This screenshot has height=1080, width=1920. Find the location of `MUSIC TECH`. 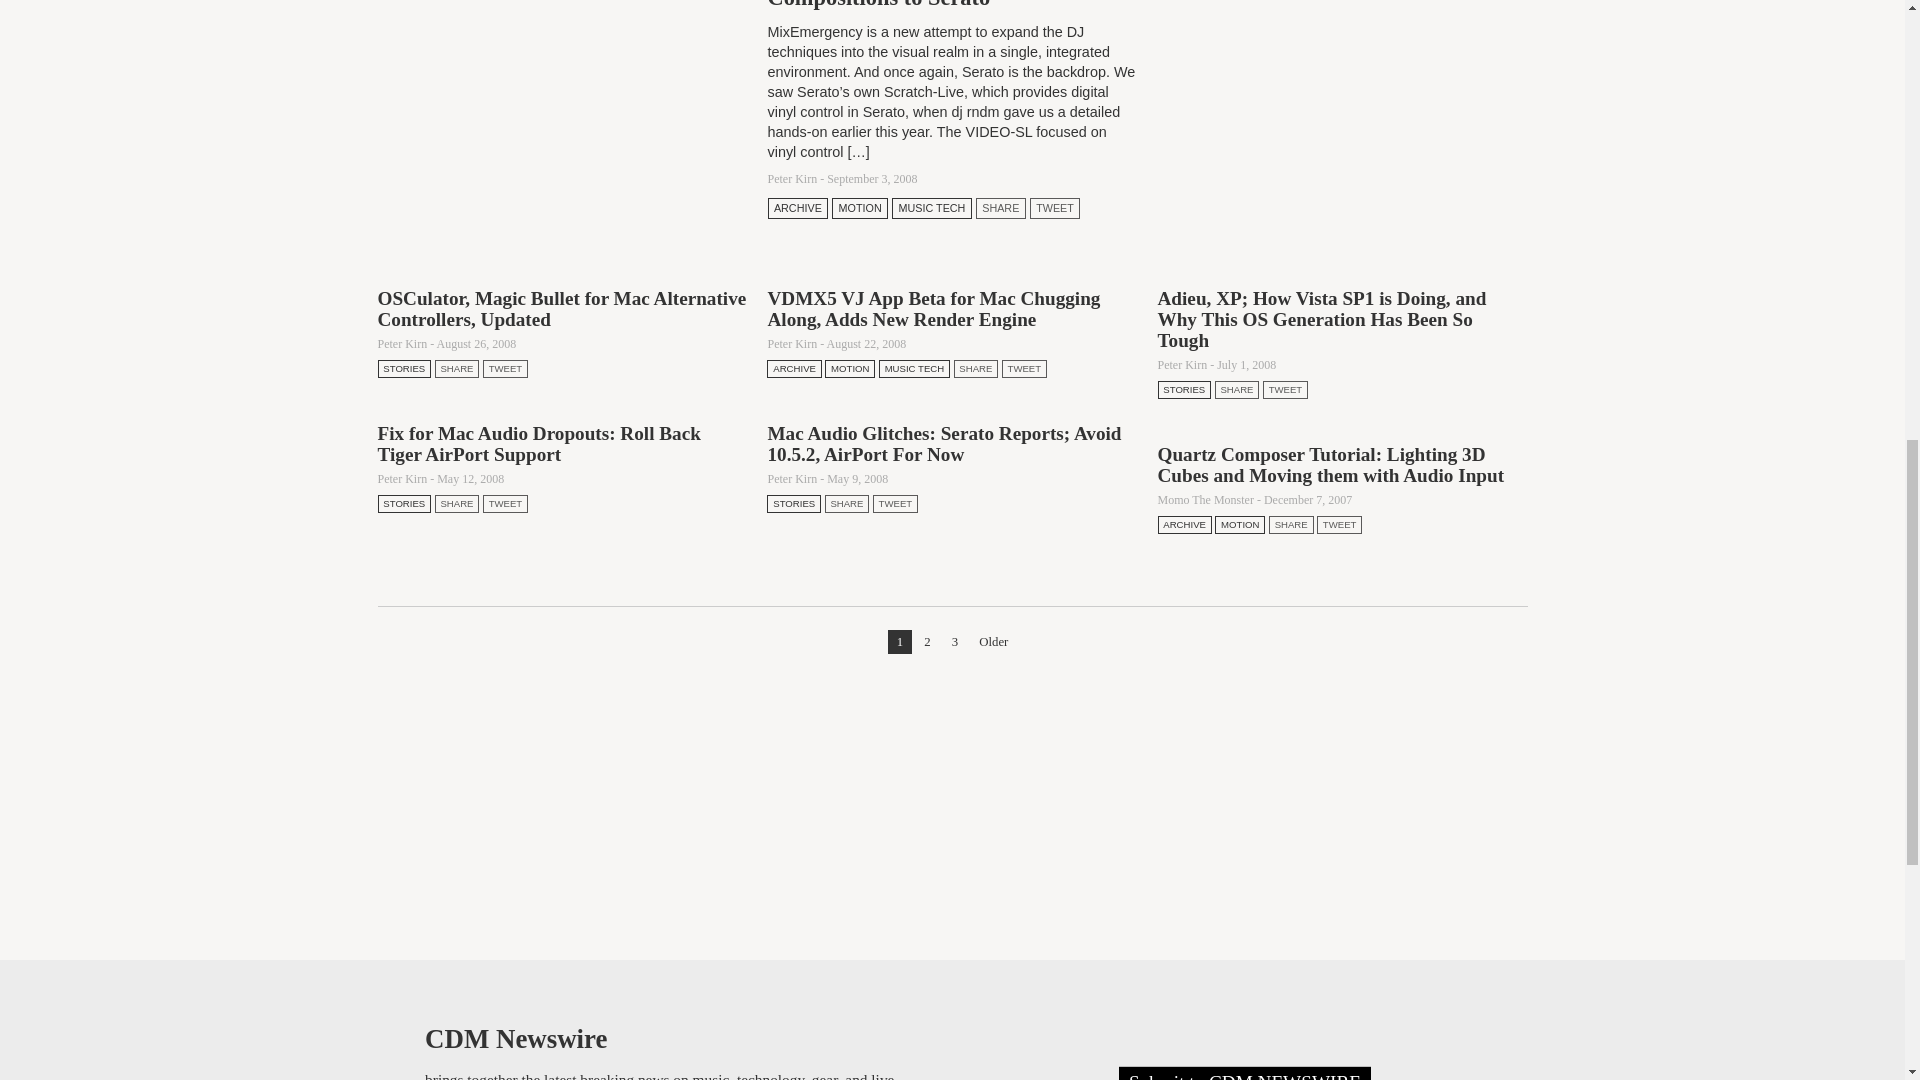

MUSIC TECH is located at coordinates (932, 208).